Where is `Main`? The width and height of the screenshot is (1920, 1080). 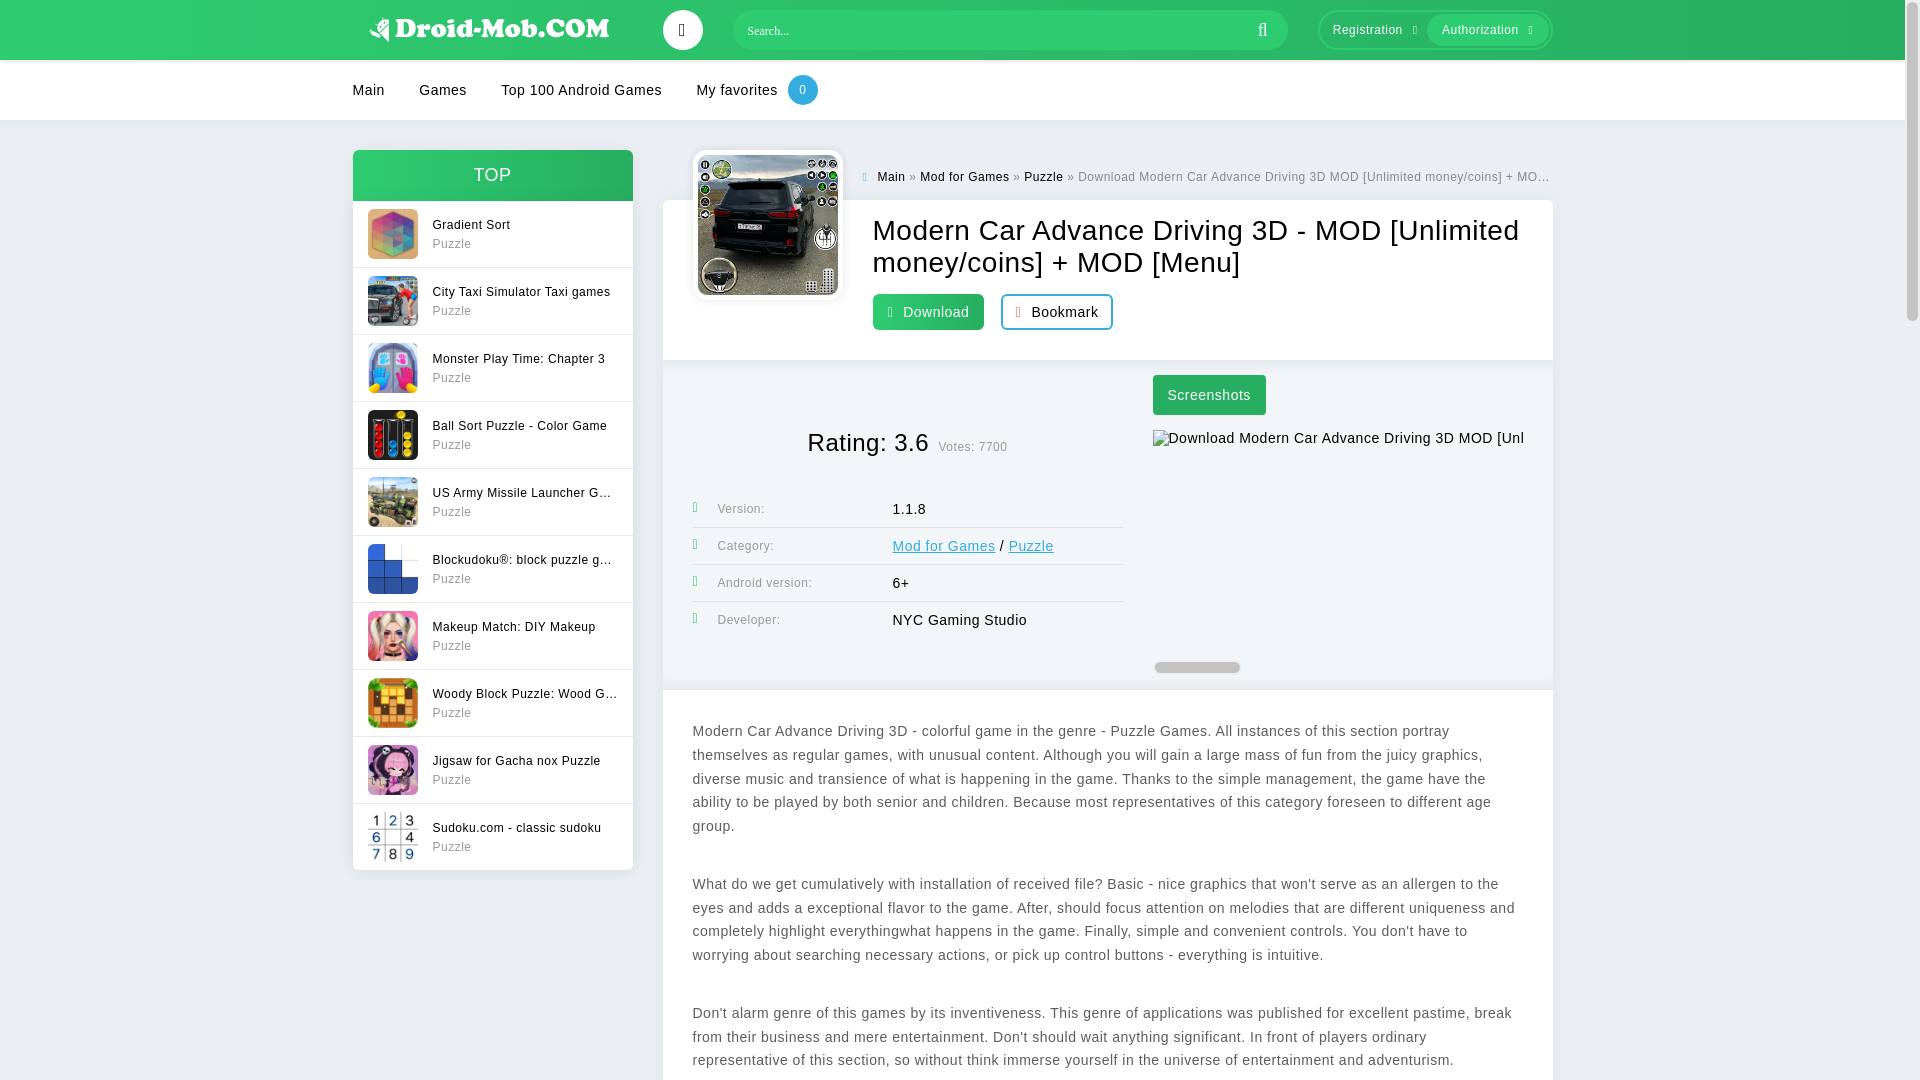 Main is located at coordinates (964, 176).